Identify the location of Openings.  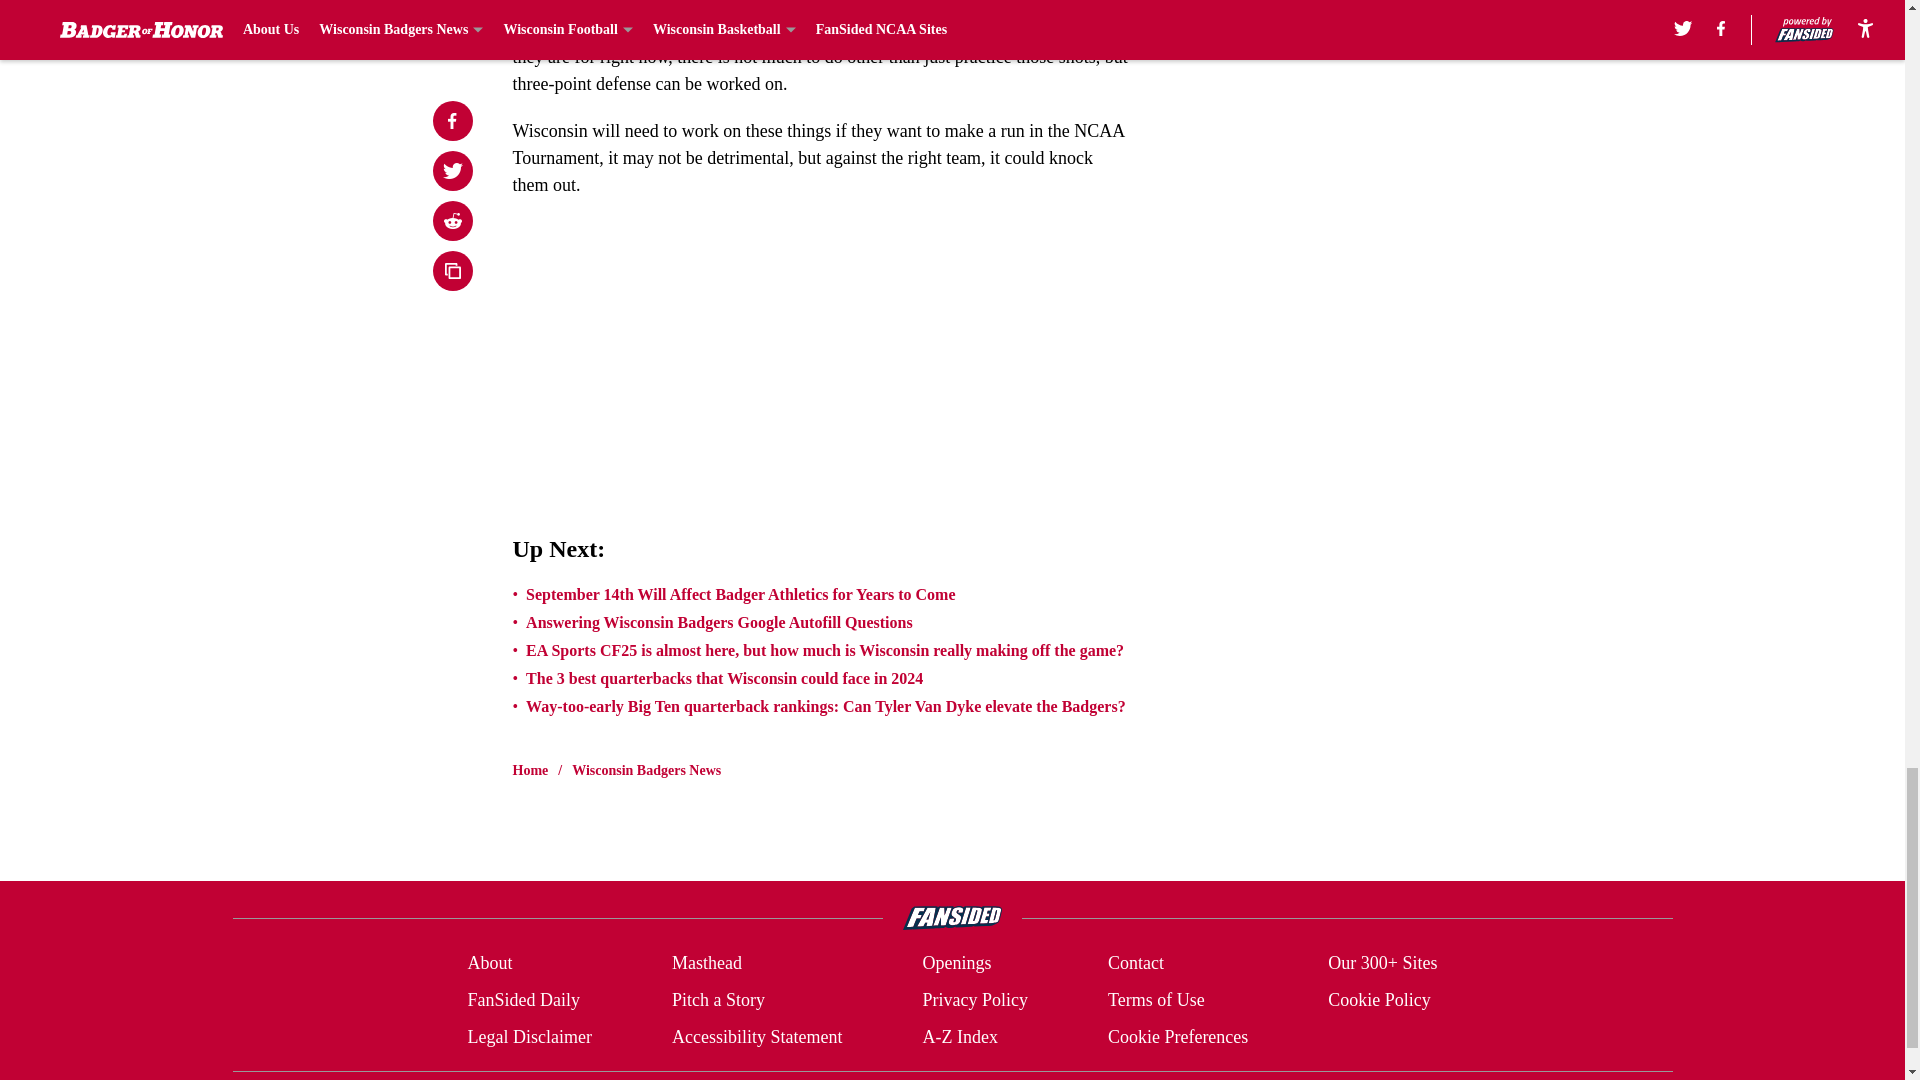
(956, 964).